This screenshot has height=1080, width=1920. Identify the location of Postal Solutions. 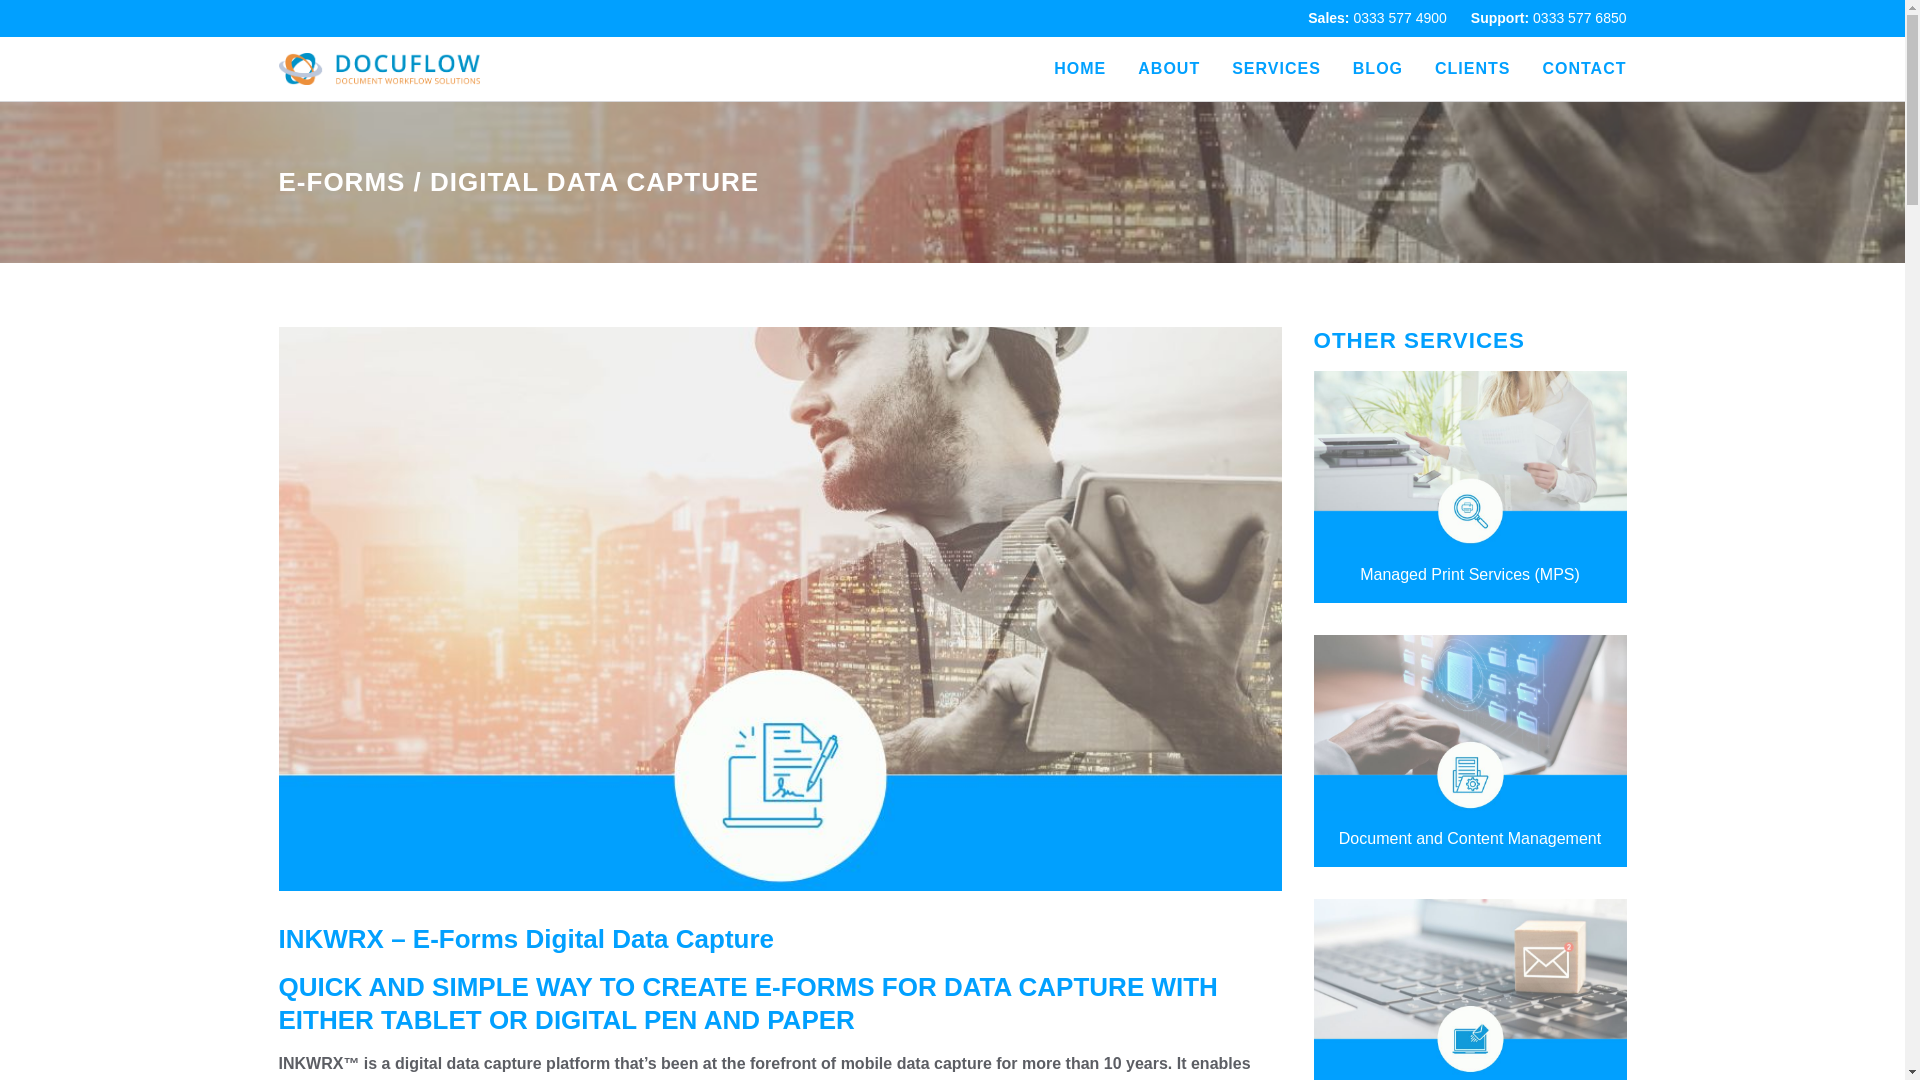
(1470, 989).